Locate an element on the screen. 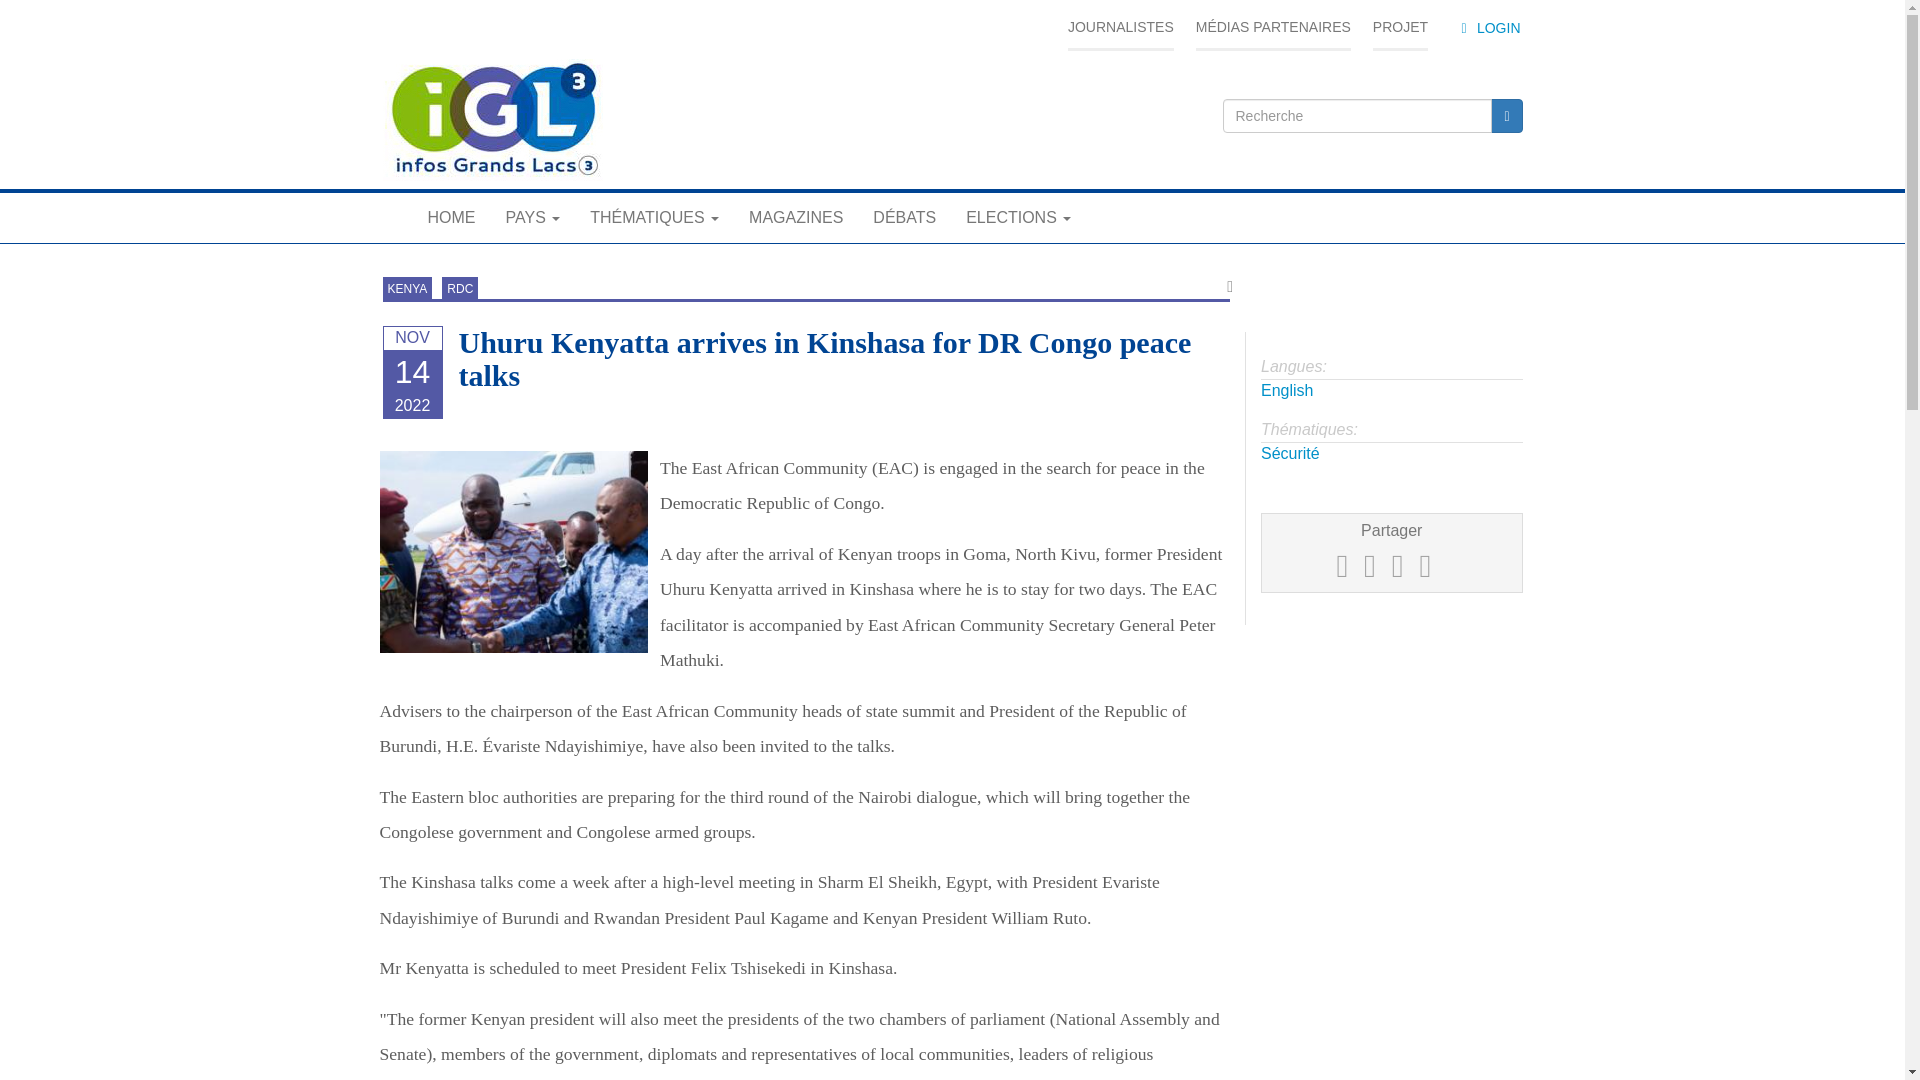  Accueil is located at coordinates (492, 120).